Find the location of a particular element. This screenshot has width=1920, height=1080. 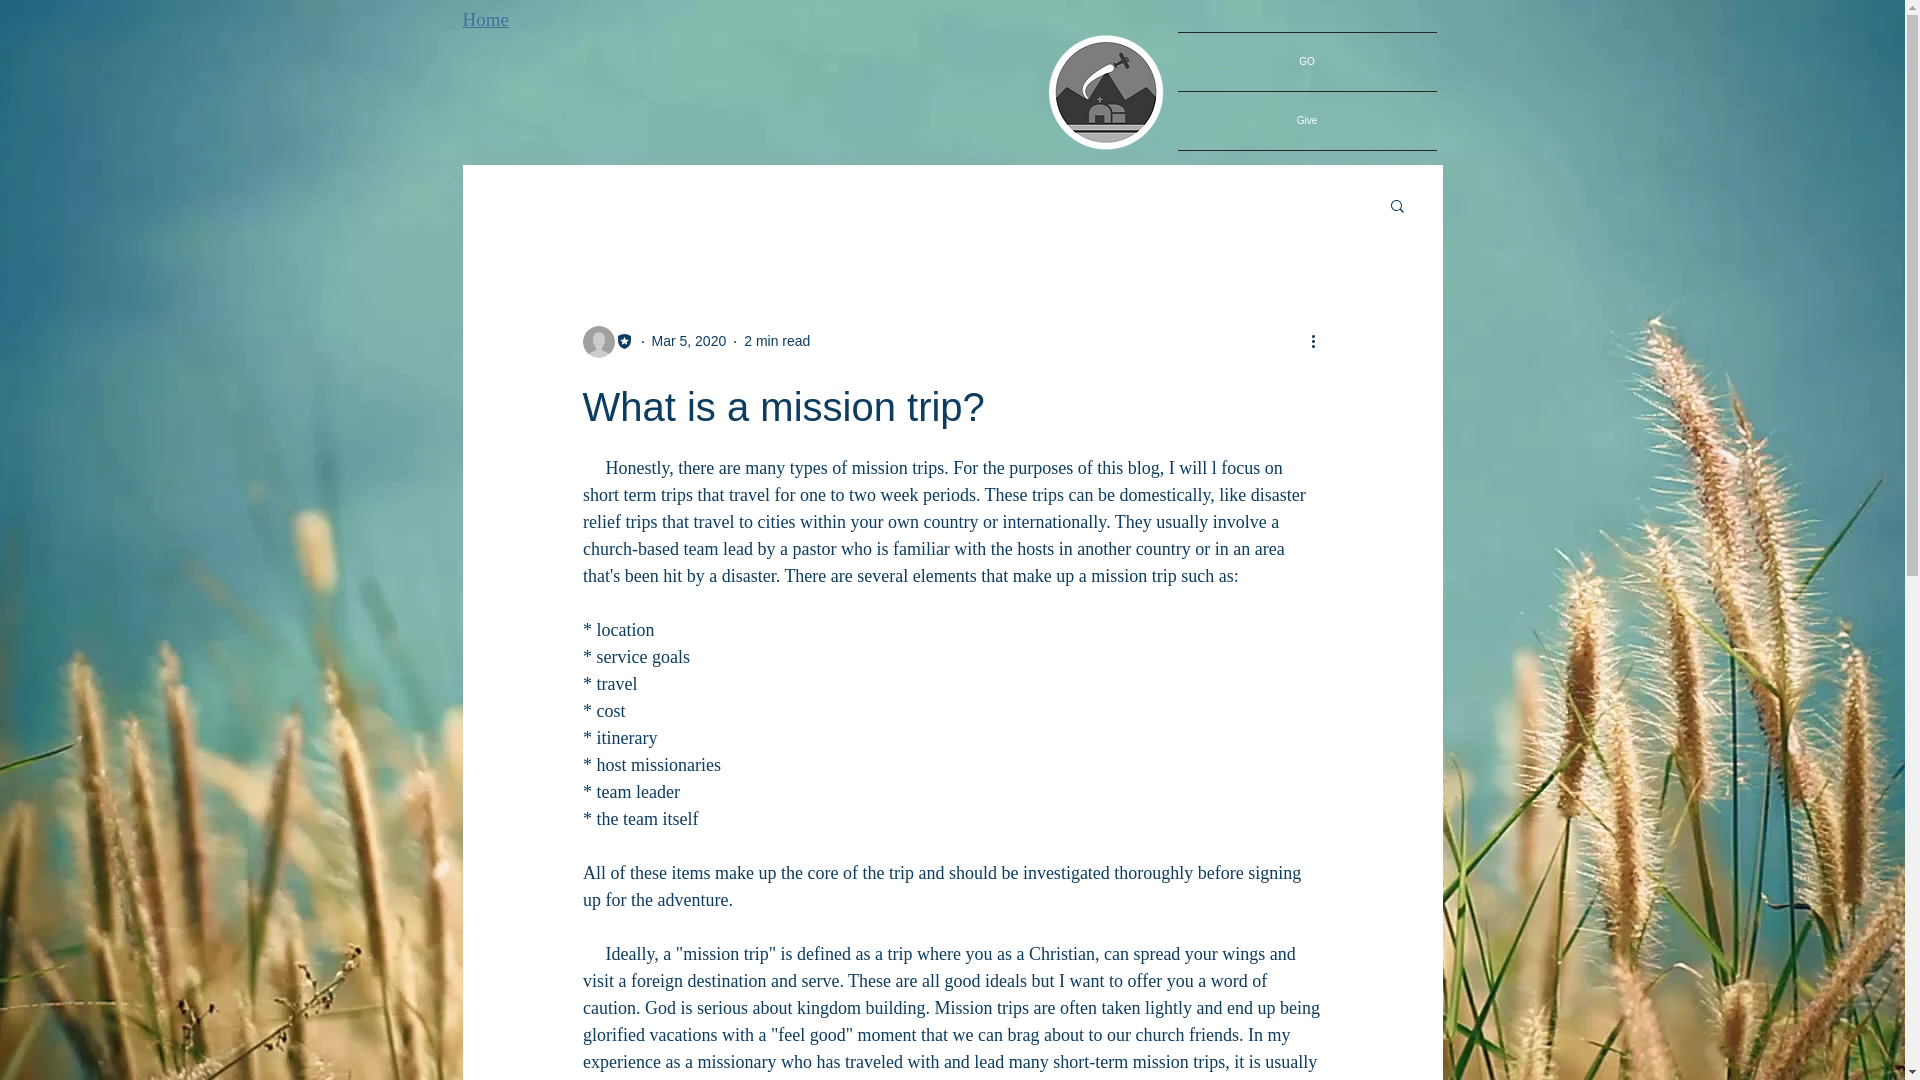

GO is located at coordinates (1307, 62).